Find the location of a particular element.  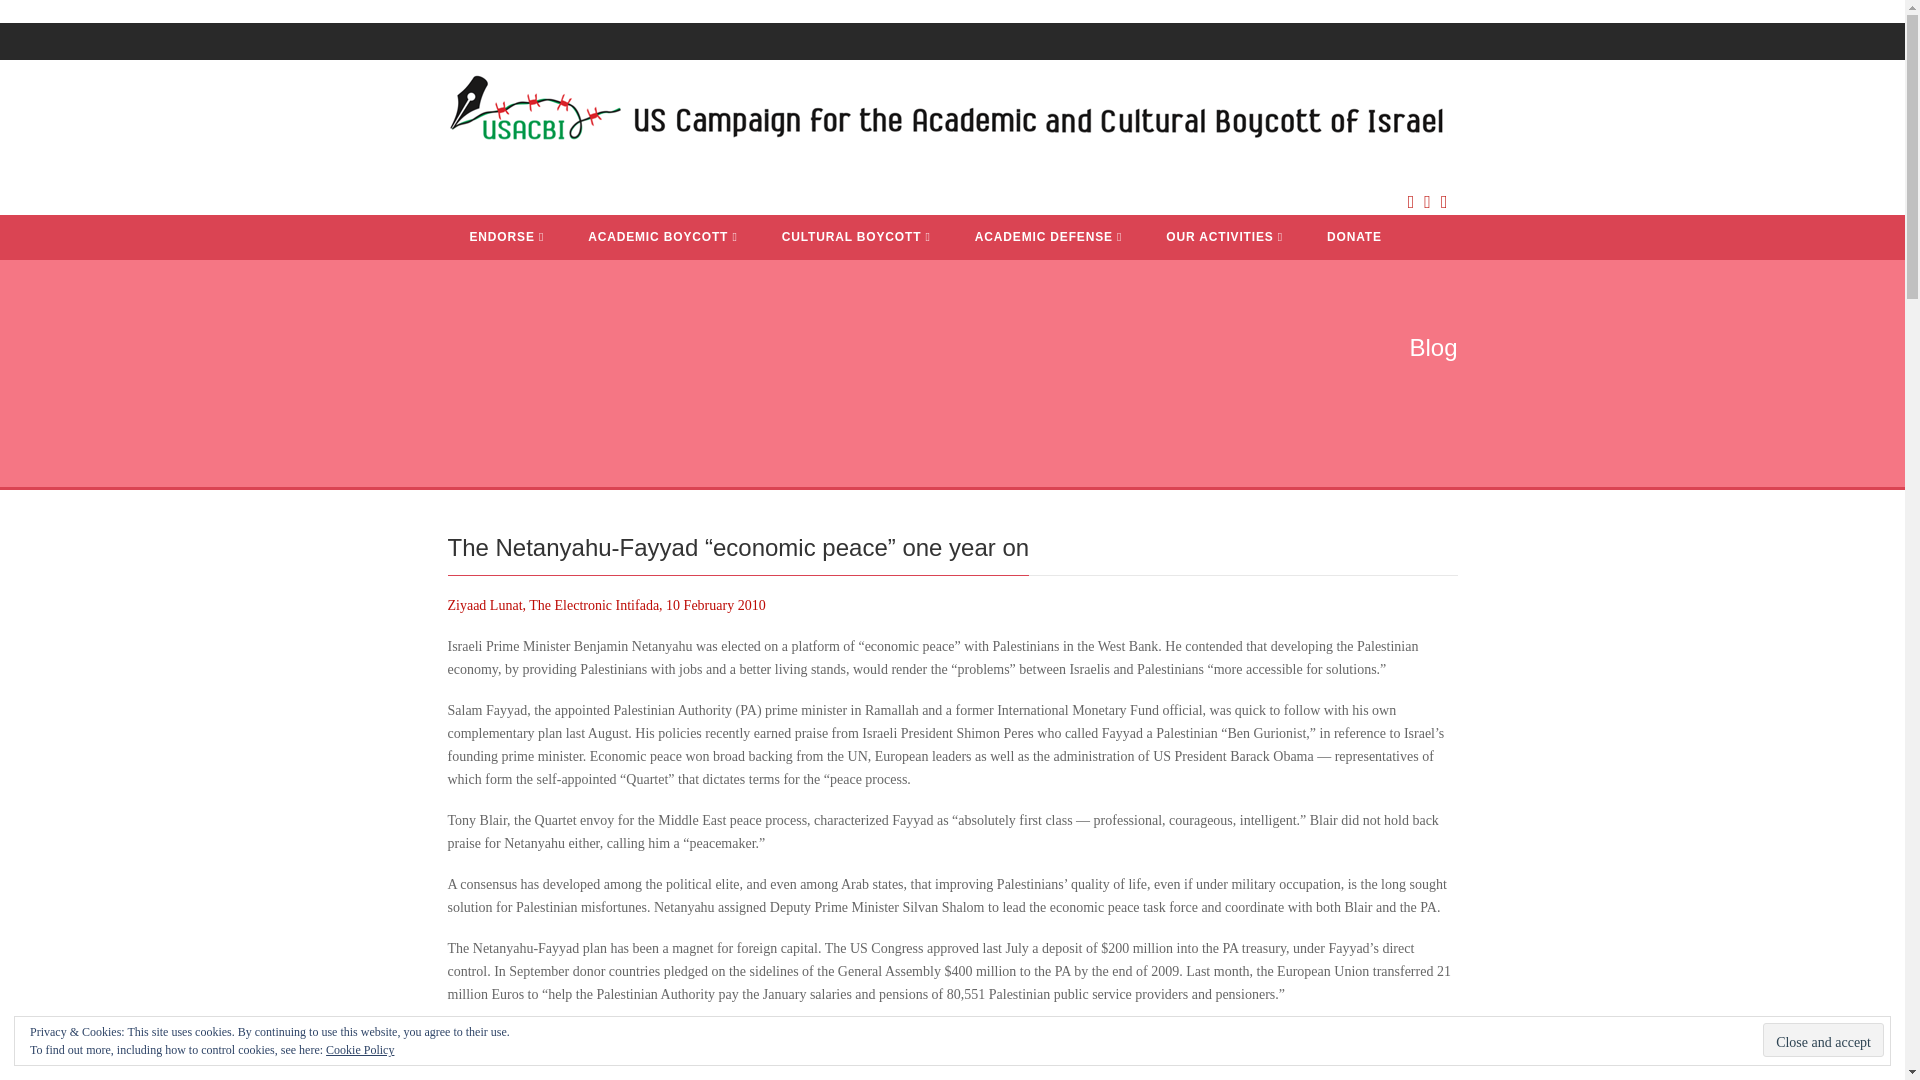

ACADEMIC DEFENSE is located at coordinates (1048, 237).